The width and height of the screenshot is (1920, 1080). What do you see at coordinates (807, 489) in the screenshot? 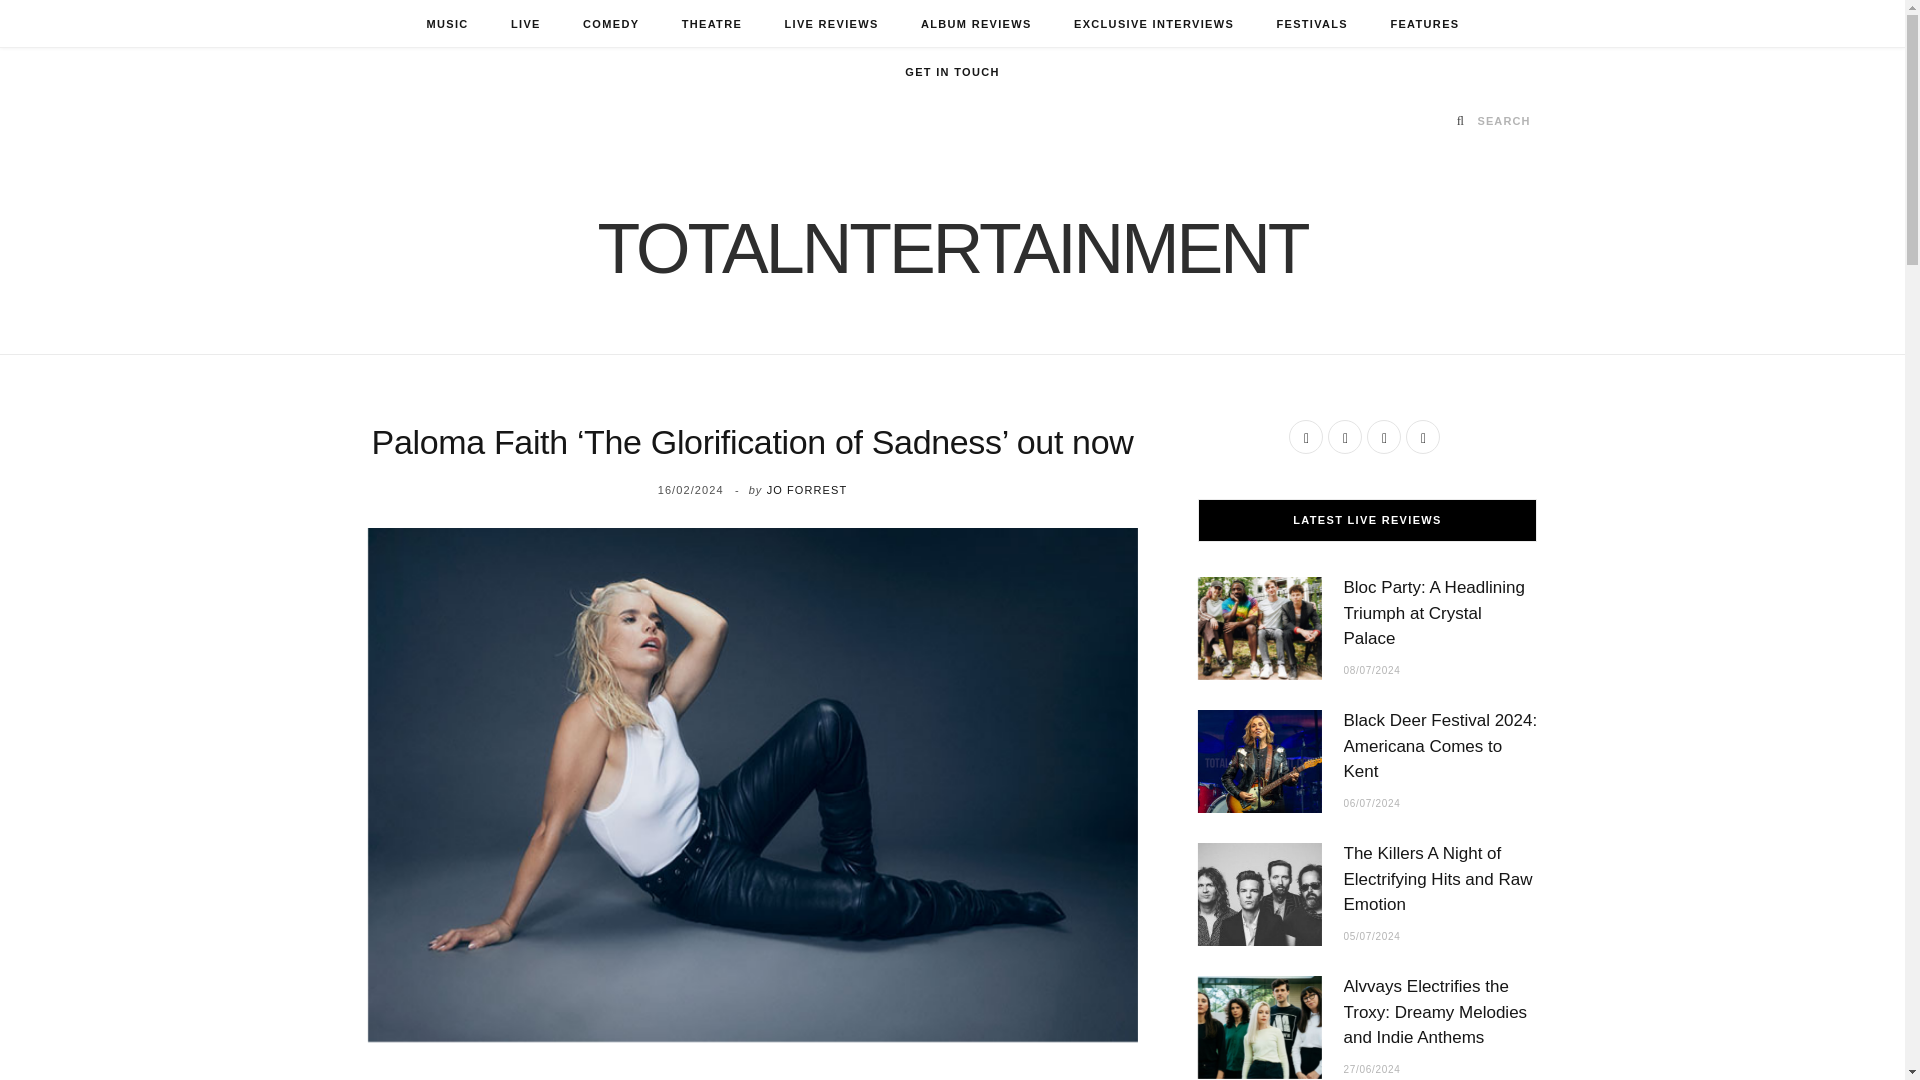
I see `Posts by Jo Forrest` at bounding box center [807, 489].